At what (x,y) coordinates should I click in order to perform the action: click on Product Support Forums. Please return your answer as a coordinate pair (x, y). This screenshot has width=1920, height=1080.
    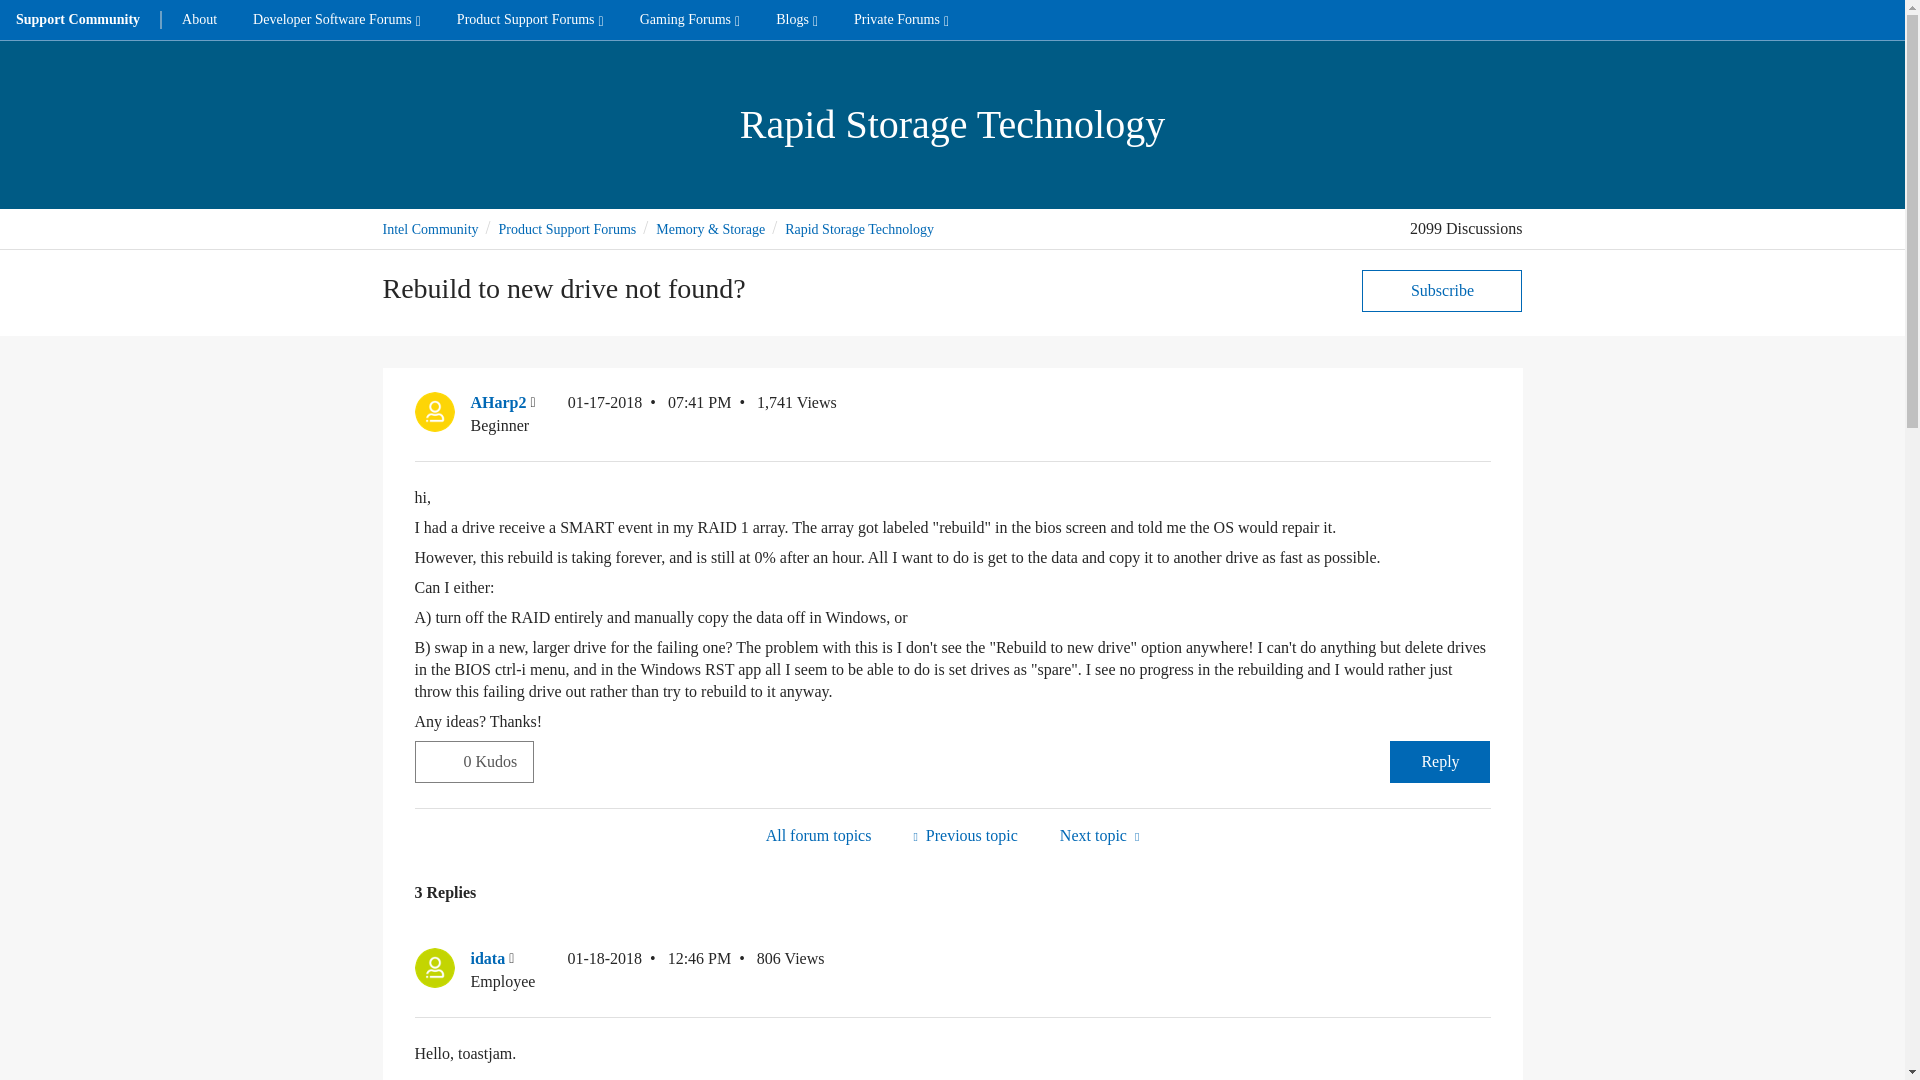
    Looking at the image, I should click on (530, 20).